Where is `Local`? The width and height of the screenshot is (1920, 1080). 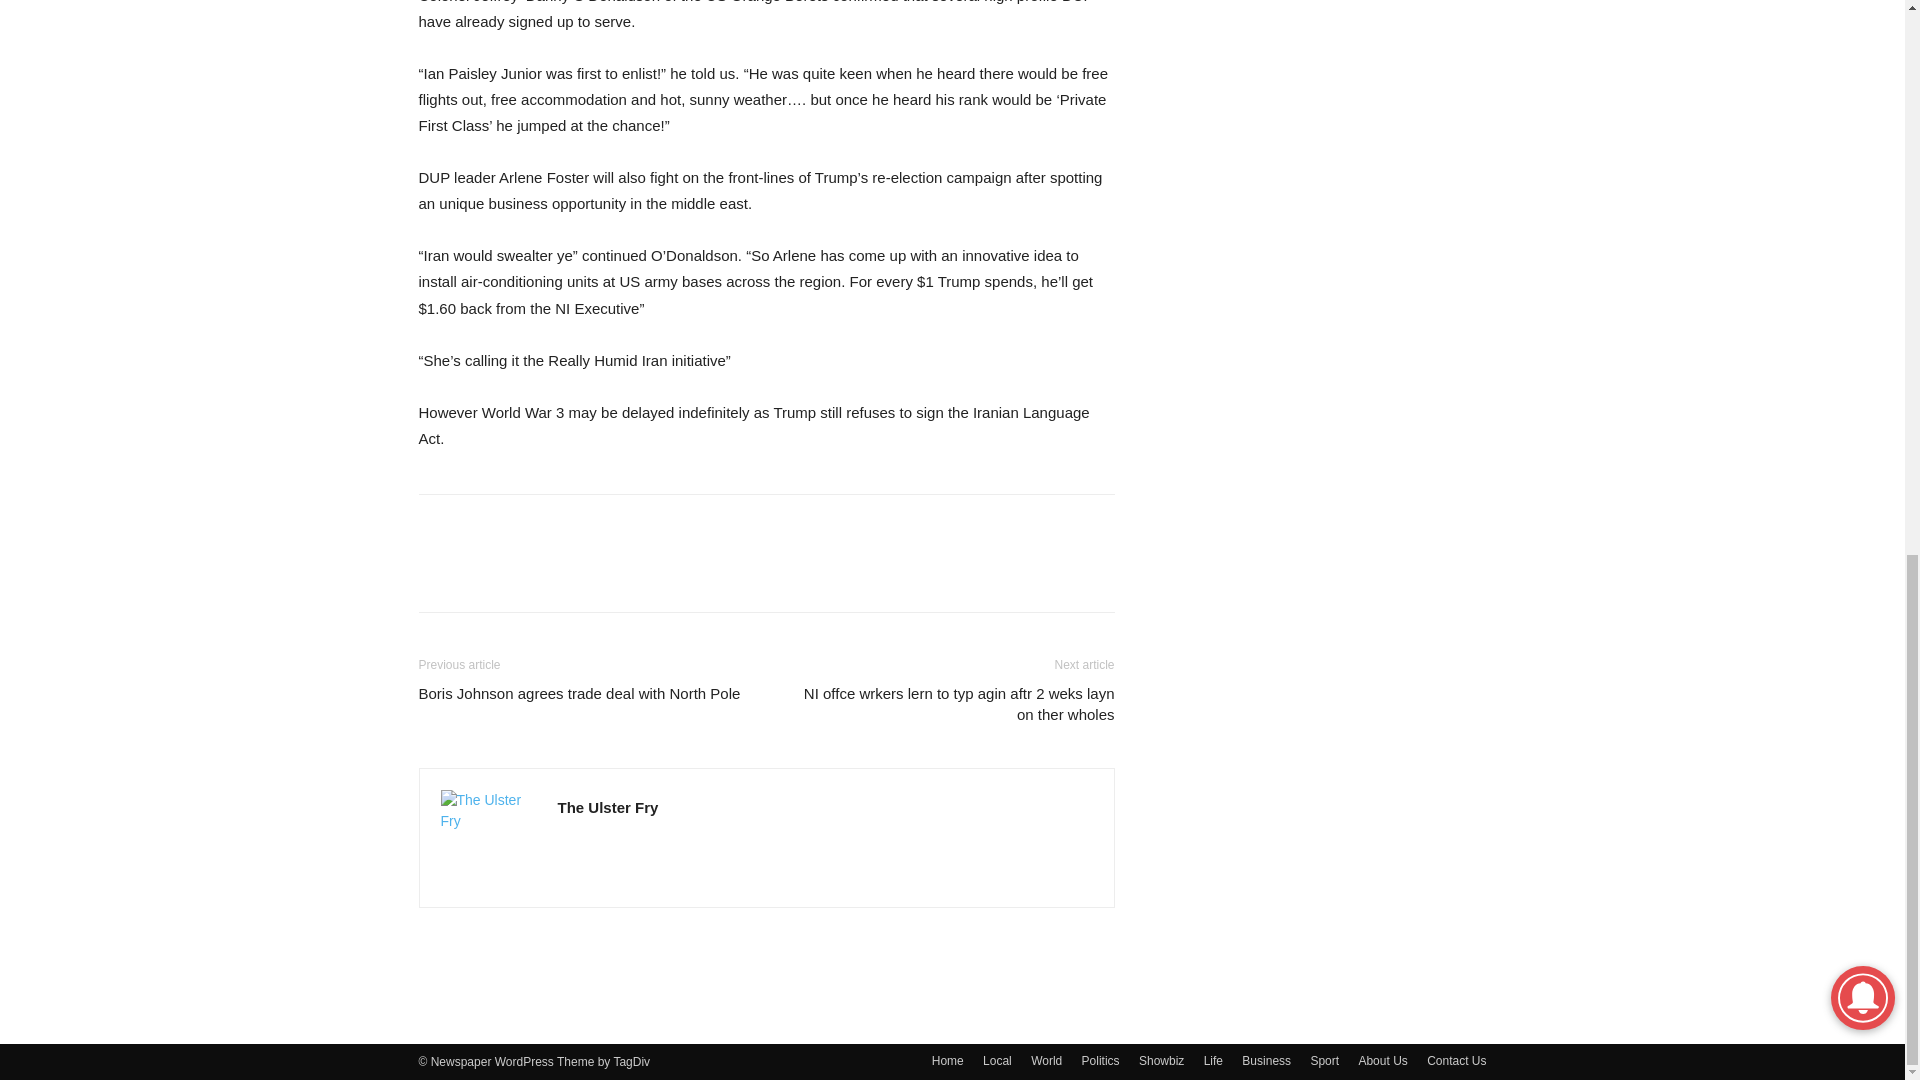 Local is located at coordinates (997, 1060).